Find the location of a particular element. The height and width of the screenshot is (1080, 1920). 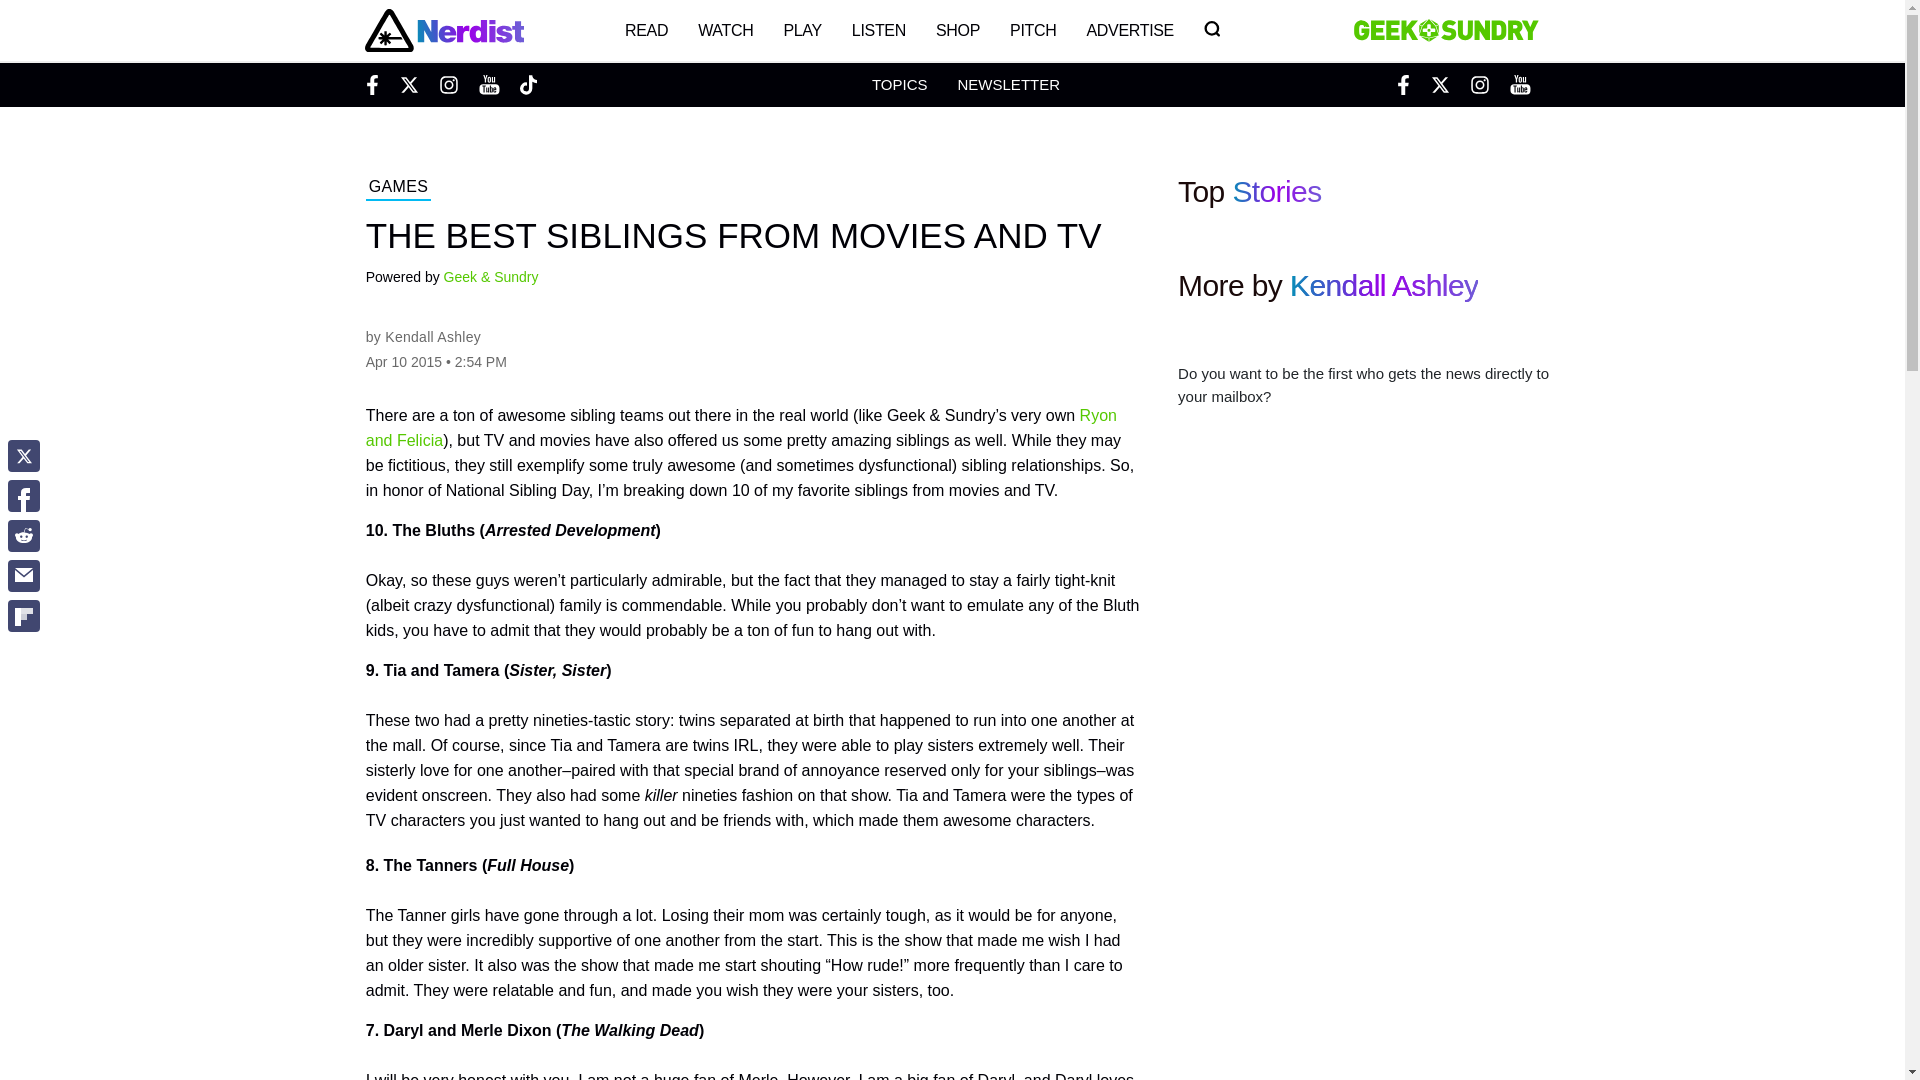

GAMES is located at coordinates (398, 189).